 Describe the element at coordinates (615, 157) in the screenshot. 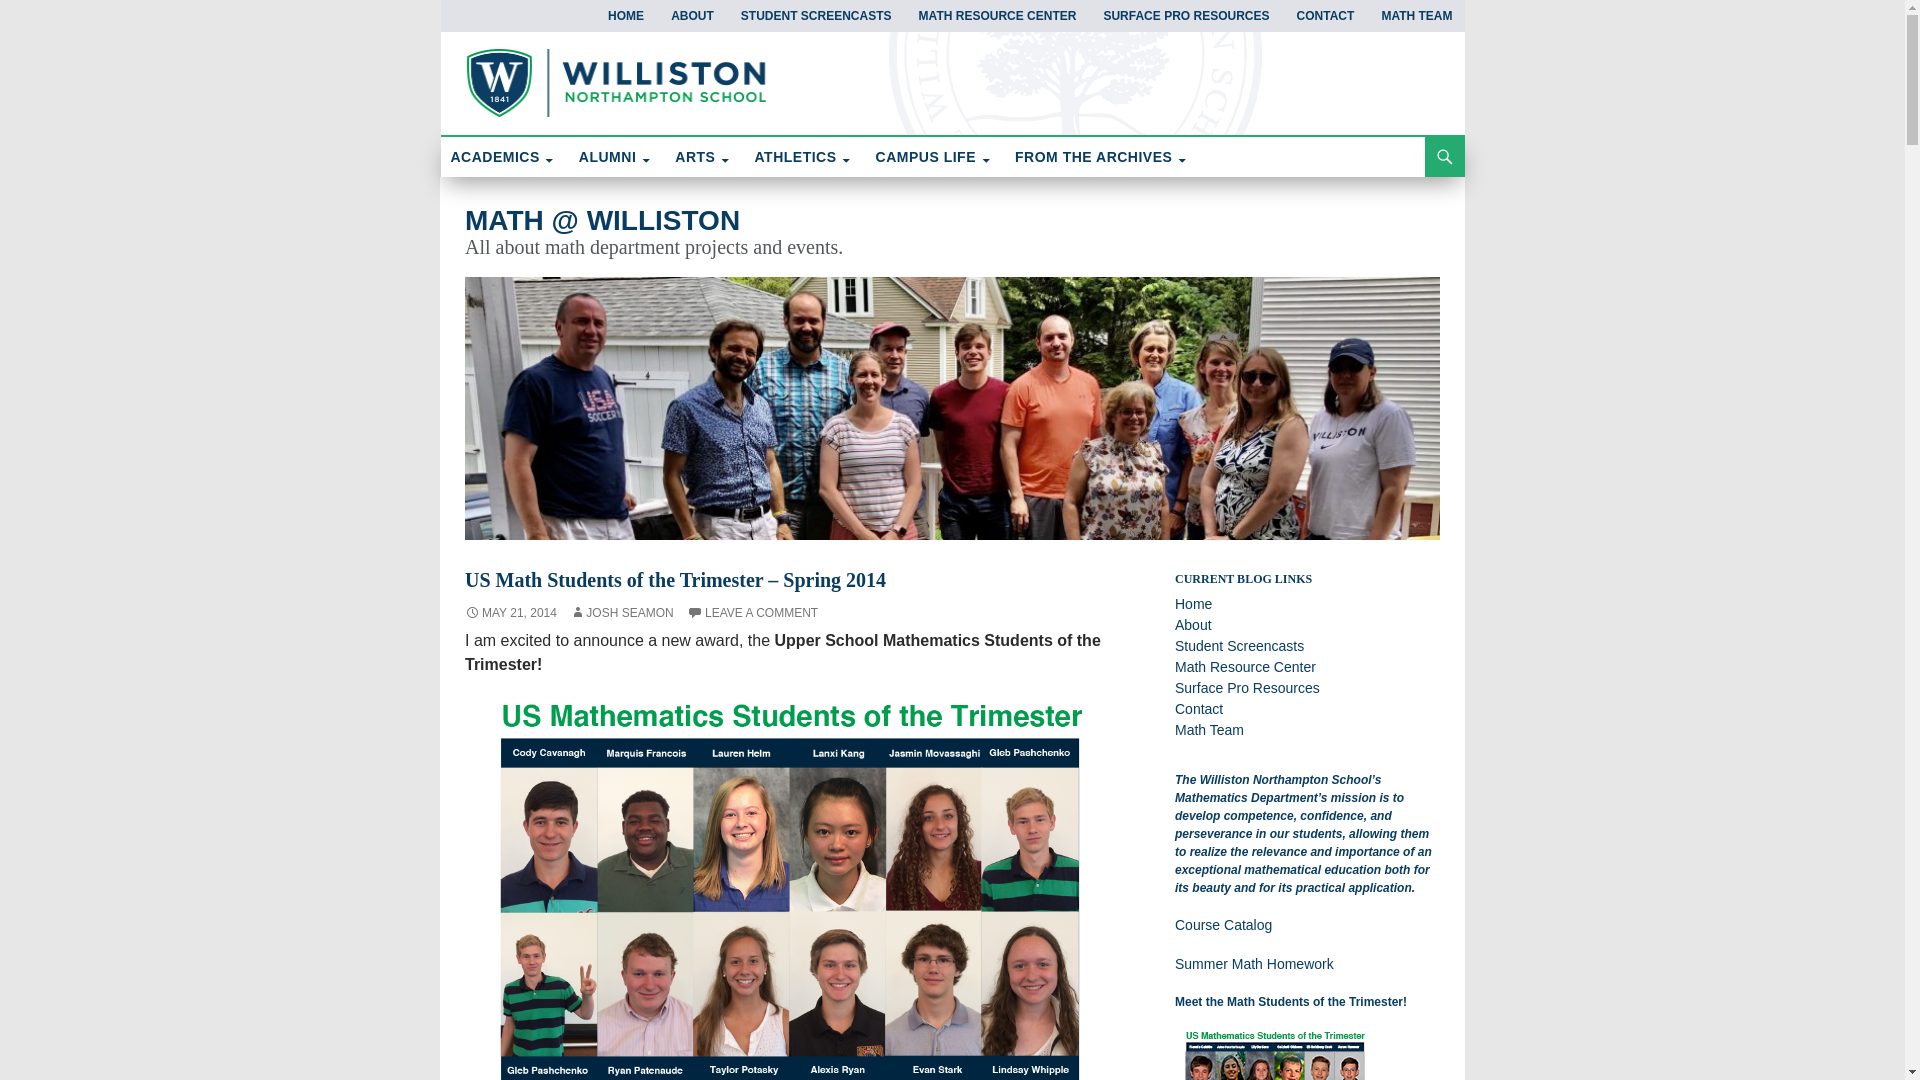

I see `ALUMNI` at that location.